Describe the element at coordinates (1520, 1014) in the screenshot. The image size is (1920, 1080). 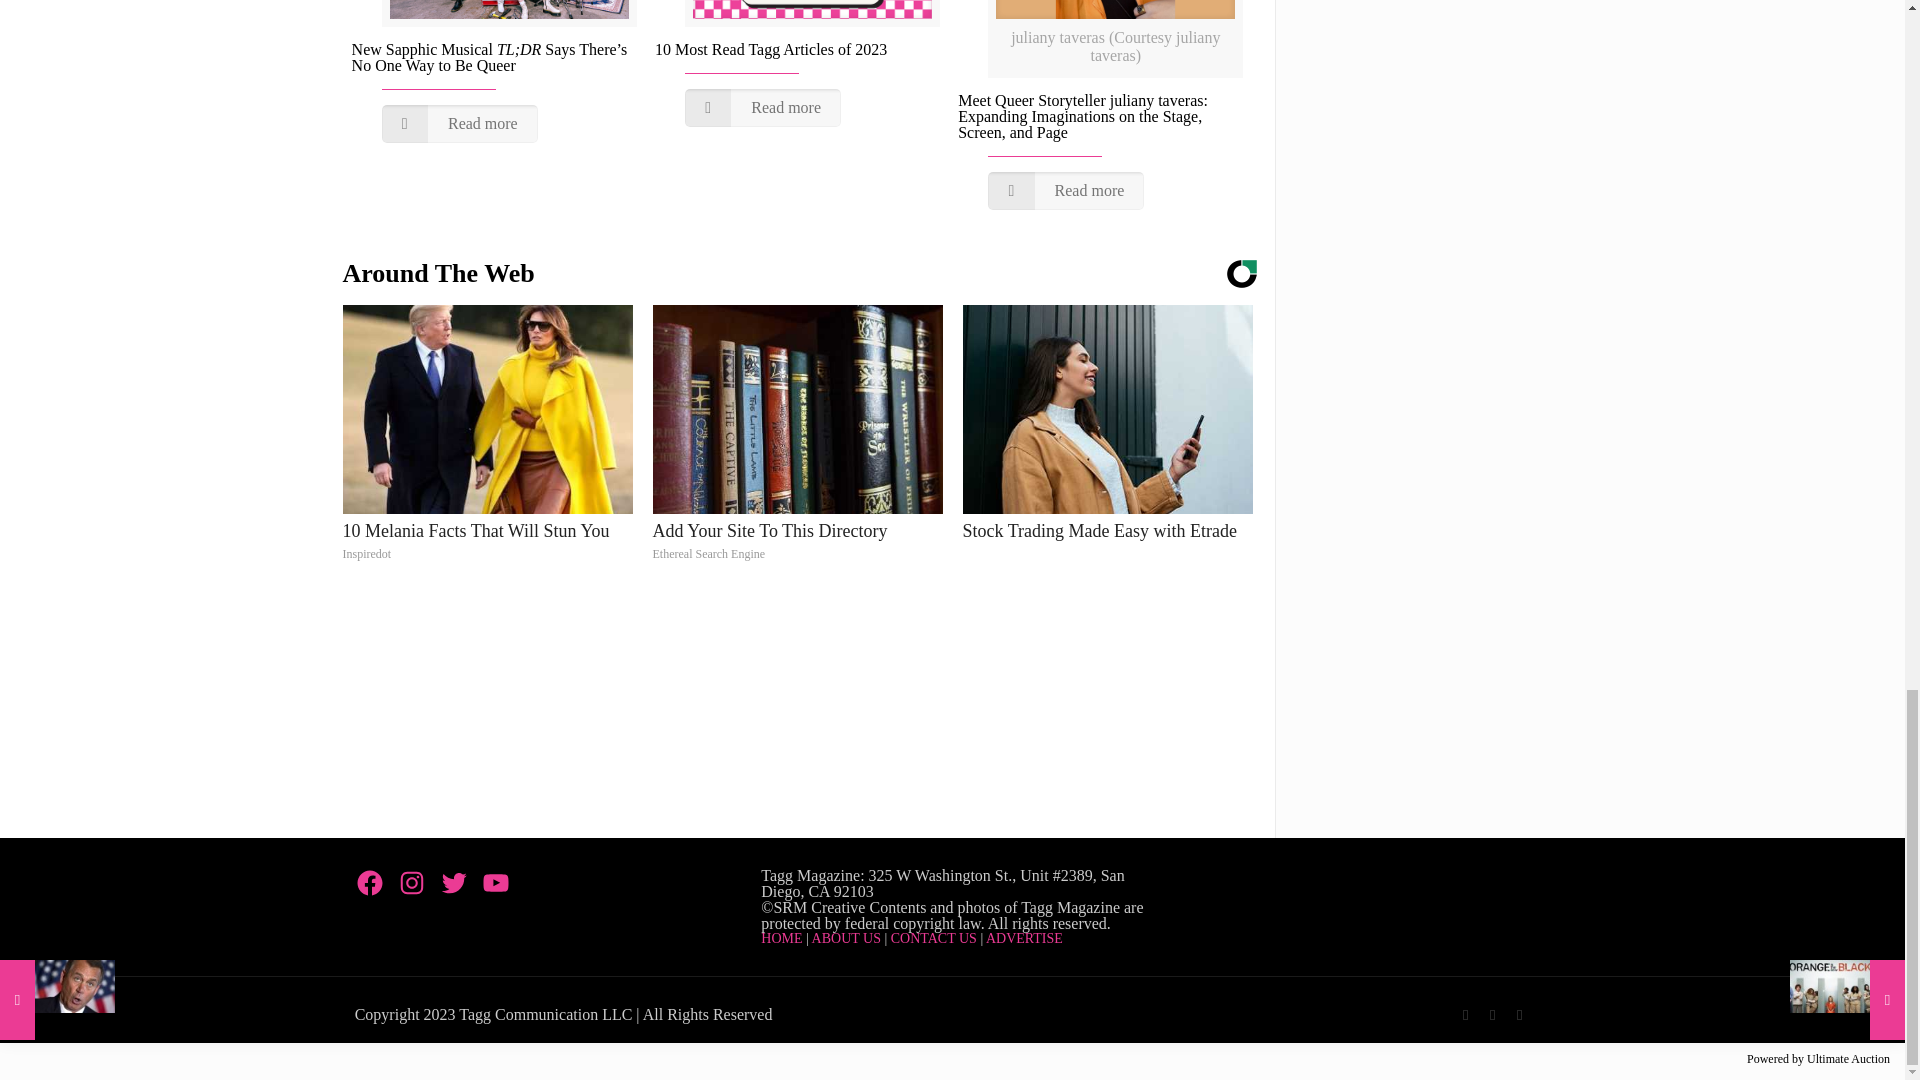
I see `YouTube` at that location.